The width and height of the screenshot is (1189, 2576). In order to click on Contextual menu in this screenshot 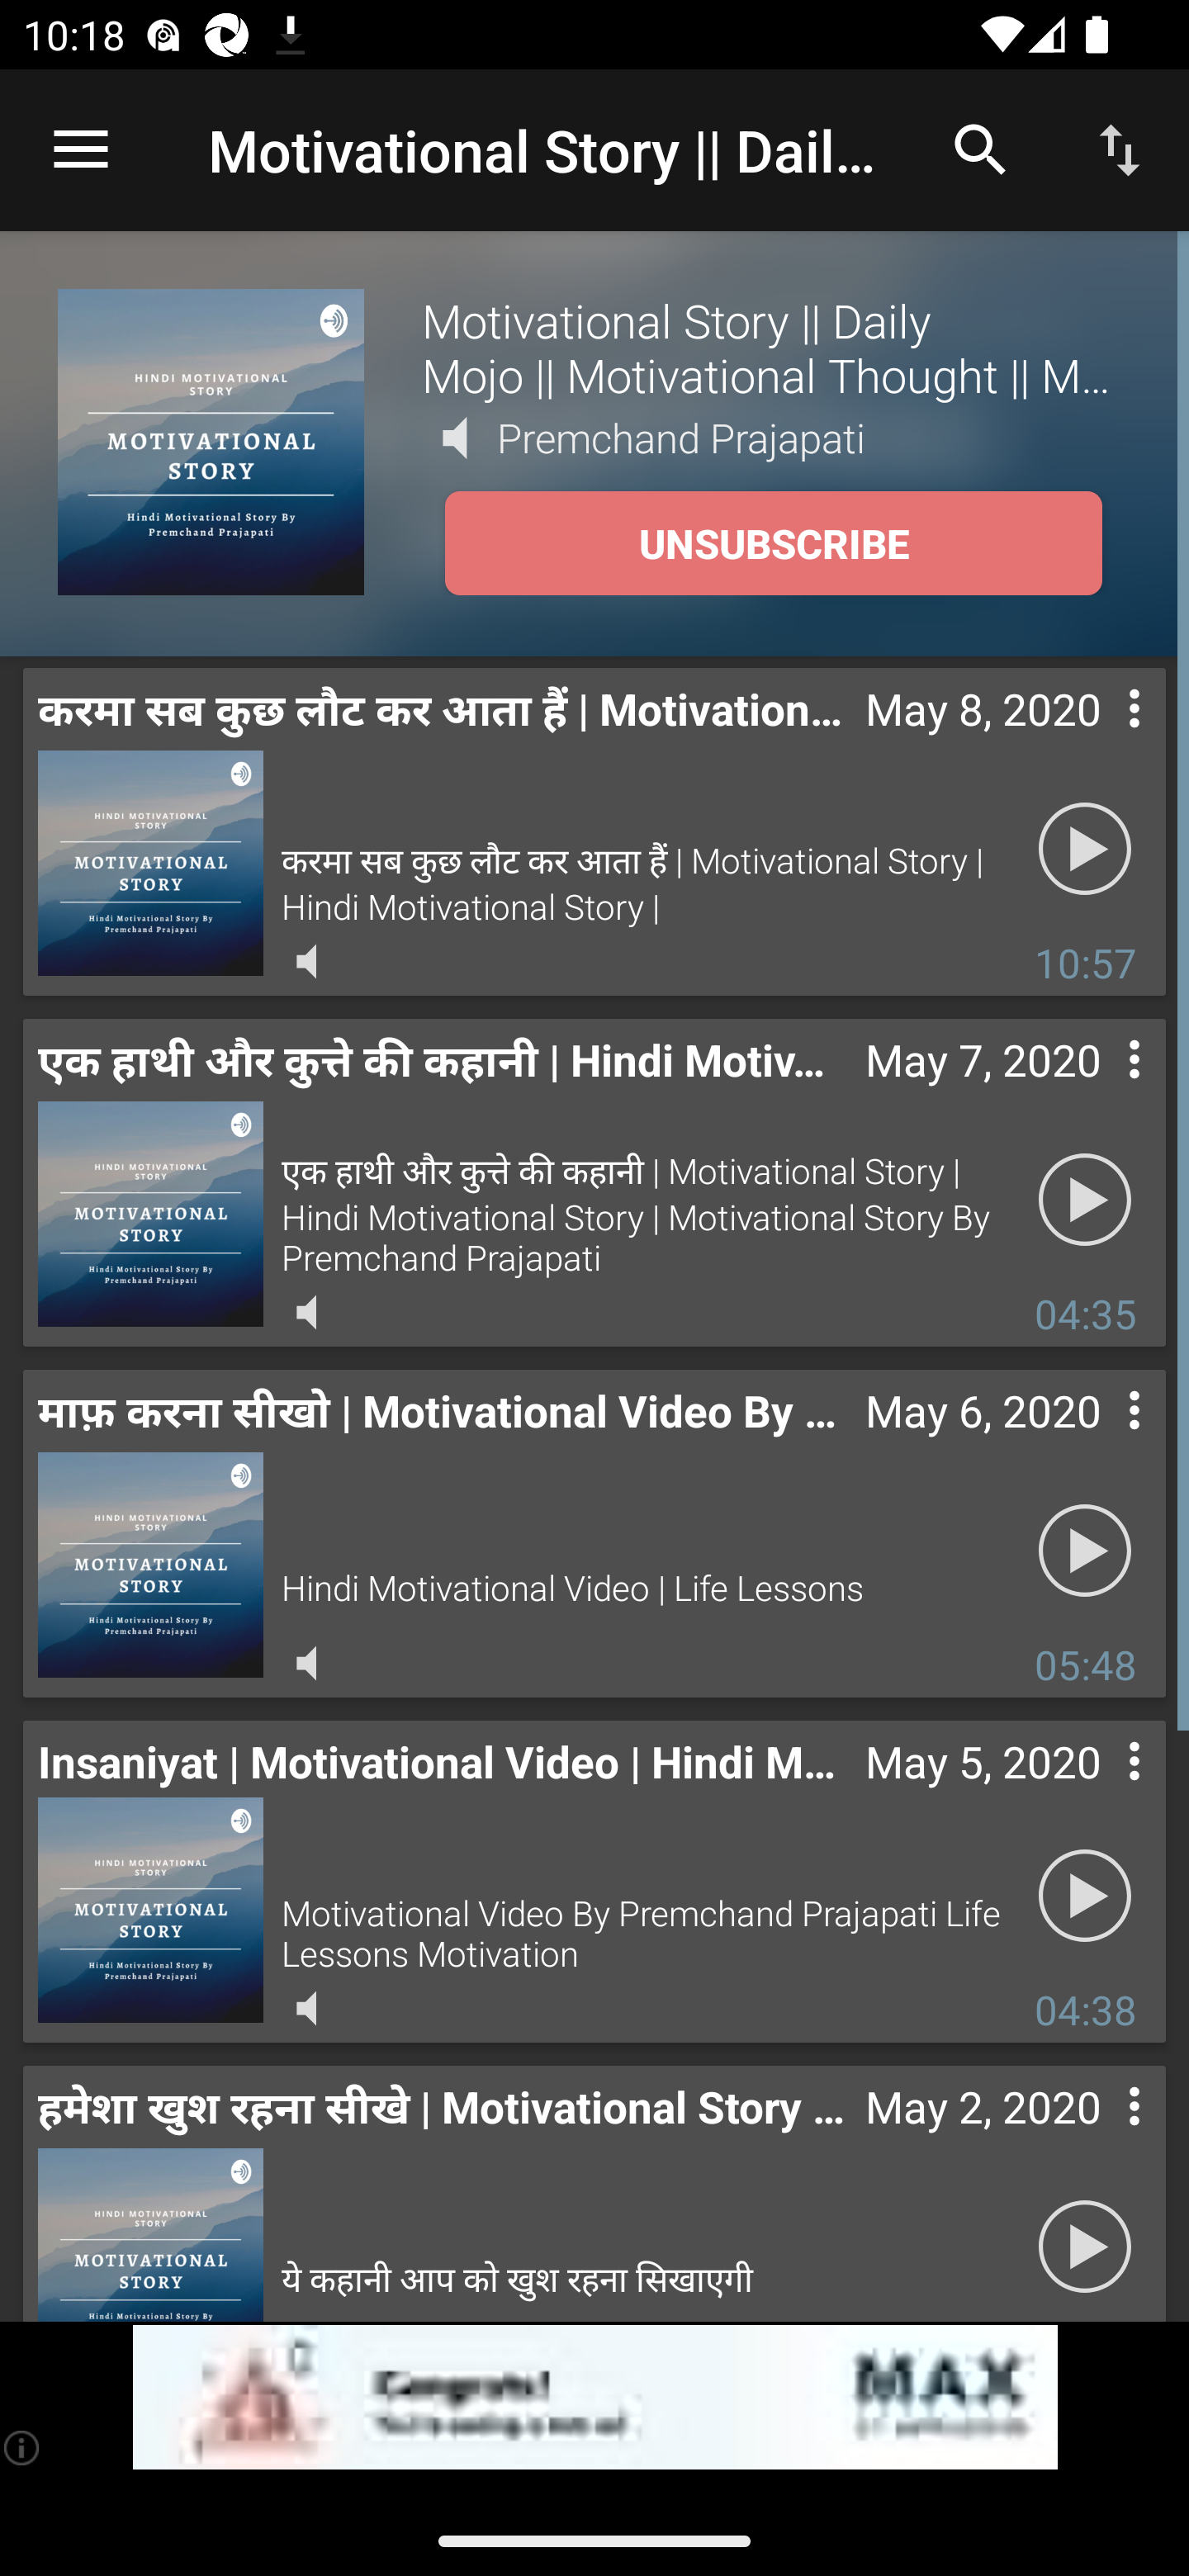, I will do `click(1098, 2138)`.